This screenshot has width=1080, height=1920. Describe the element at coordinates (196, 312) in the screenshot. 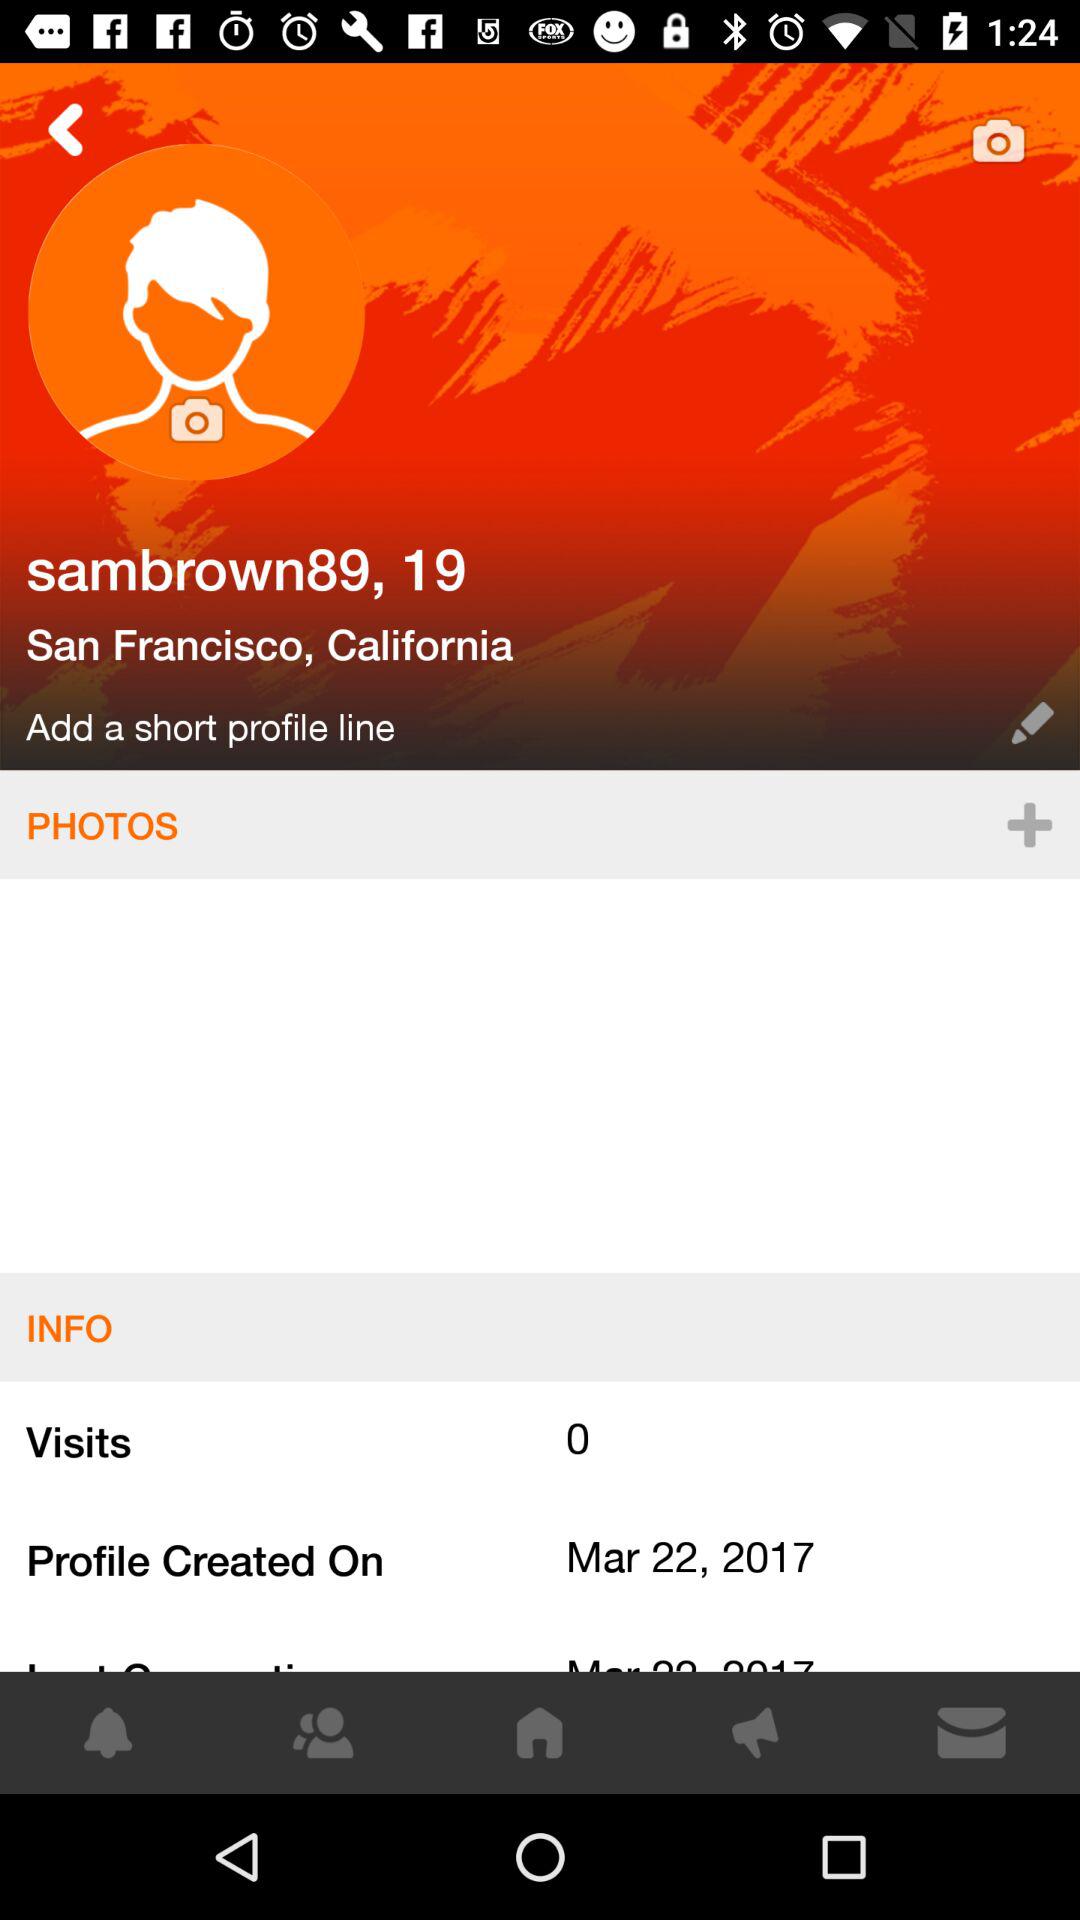

I see `change profile photo` at that location.